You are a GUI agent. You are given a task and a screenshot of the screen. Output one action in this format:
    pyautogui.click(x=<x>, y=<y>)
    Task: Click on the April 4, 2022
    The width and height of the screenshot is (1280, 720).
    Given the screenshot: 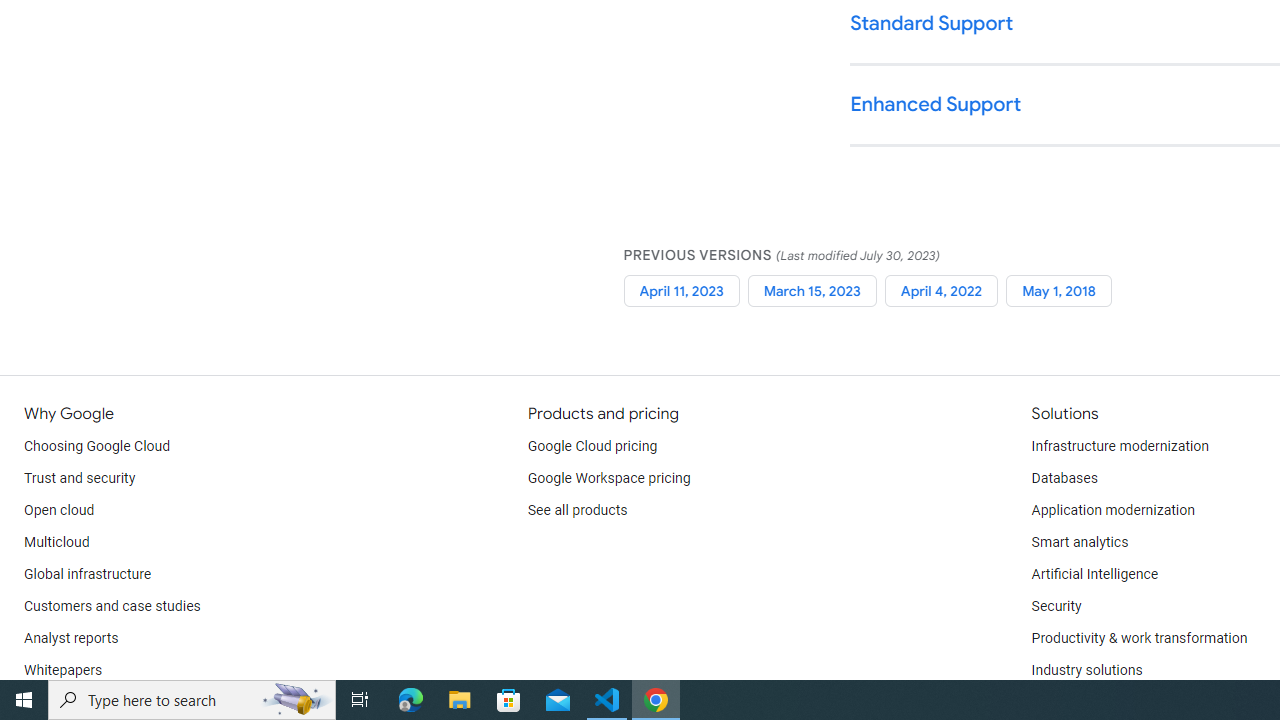 What is the action you would take?
    pyautogui.click(x=941, y=290)
    